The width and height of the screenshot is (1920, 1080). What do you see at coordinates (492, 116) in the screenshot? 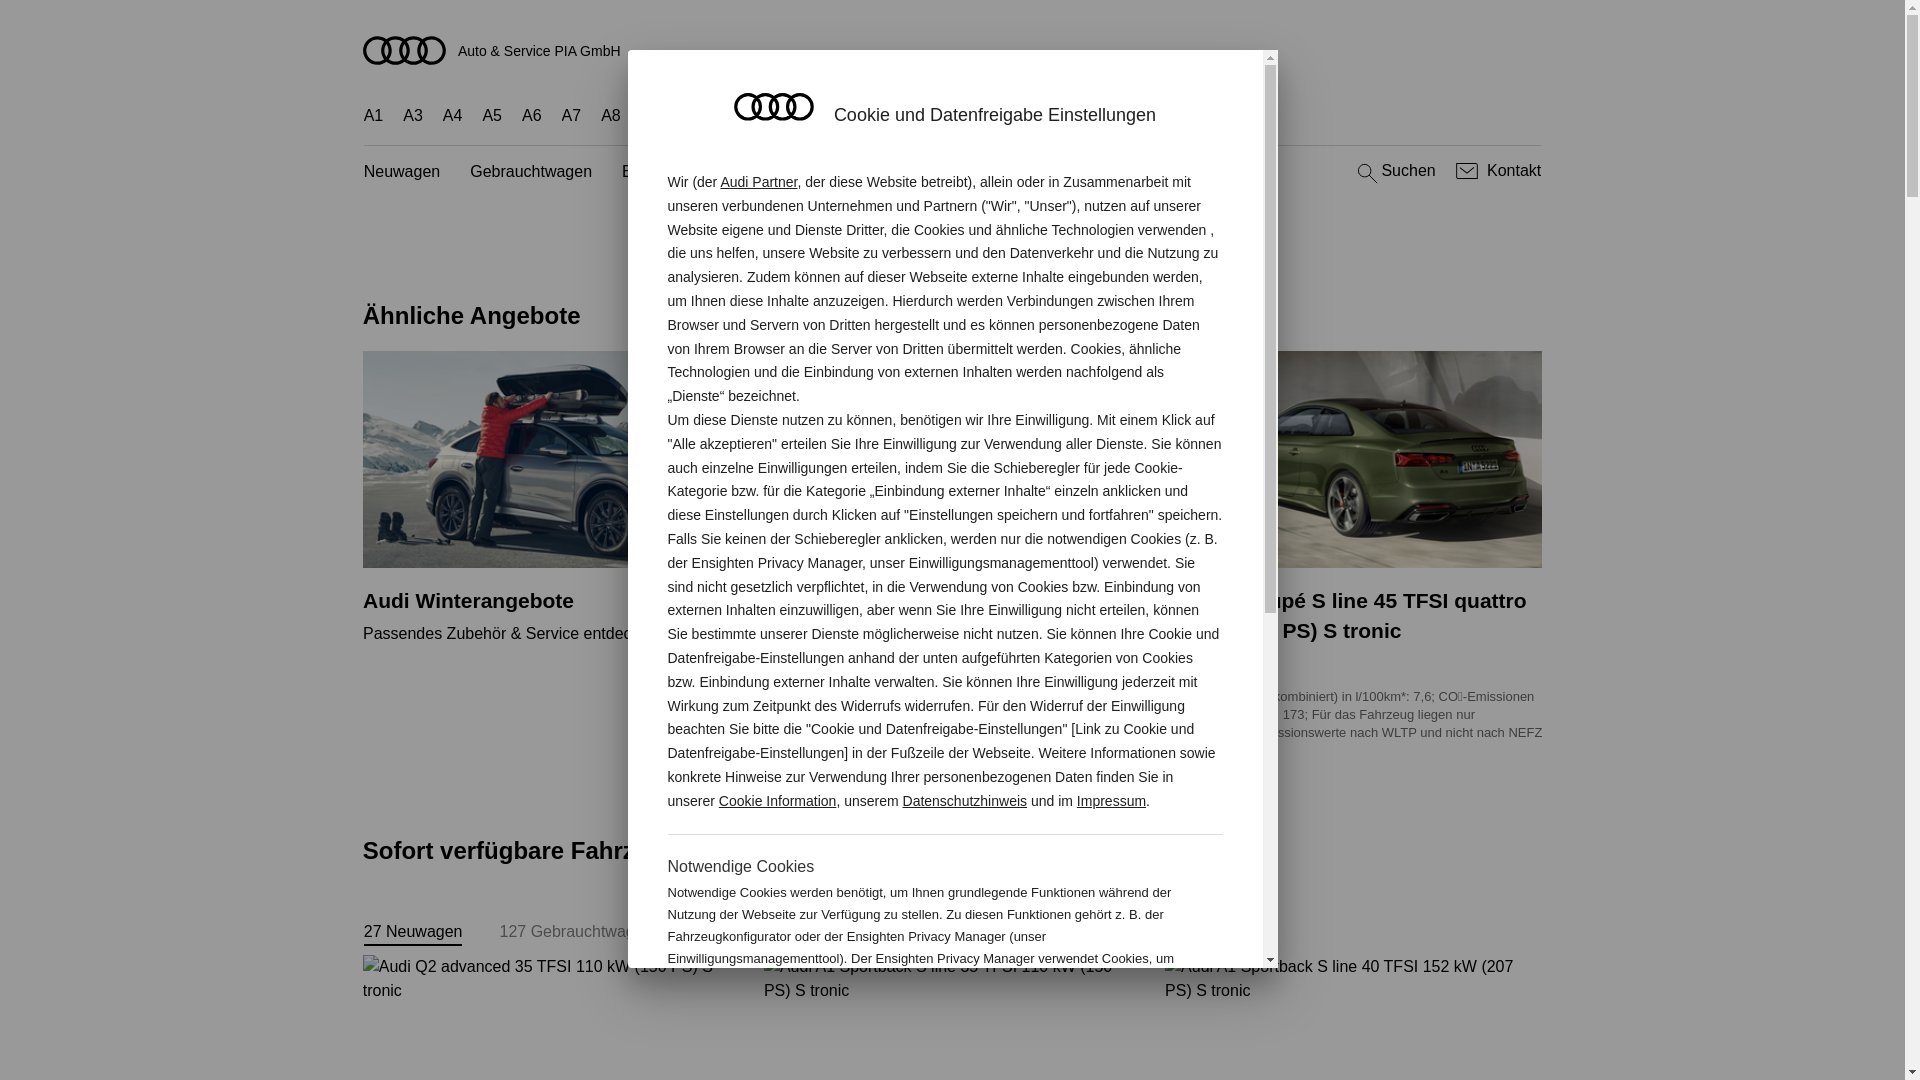
I see `A5` at bounding box center [492, 116].